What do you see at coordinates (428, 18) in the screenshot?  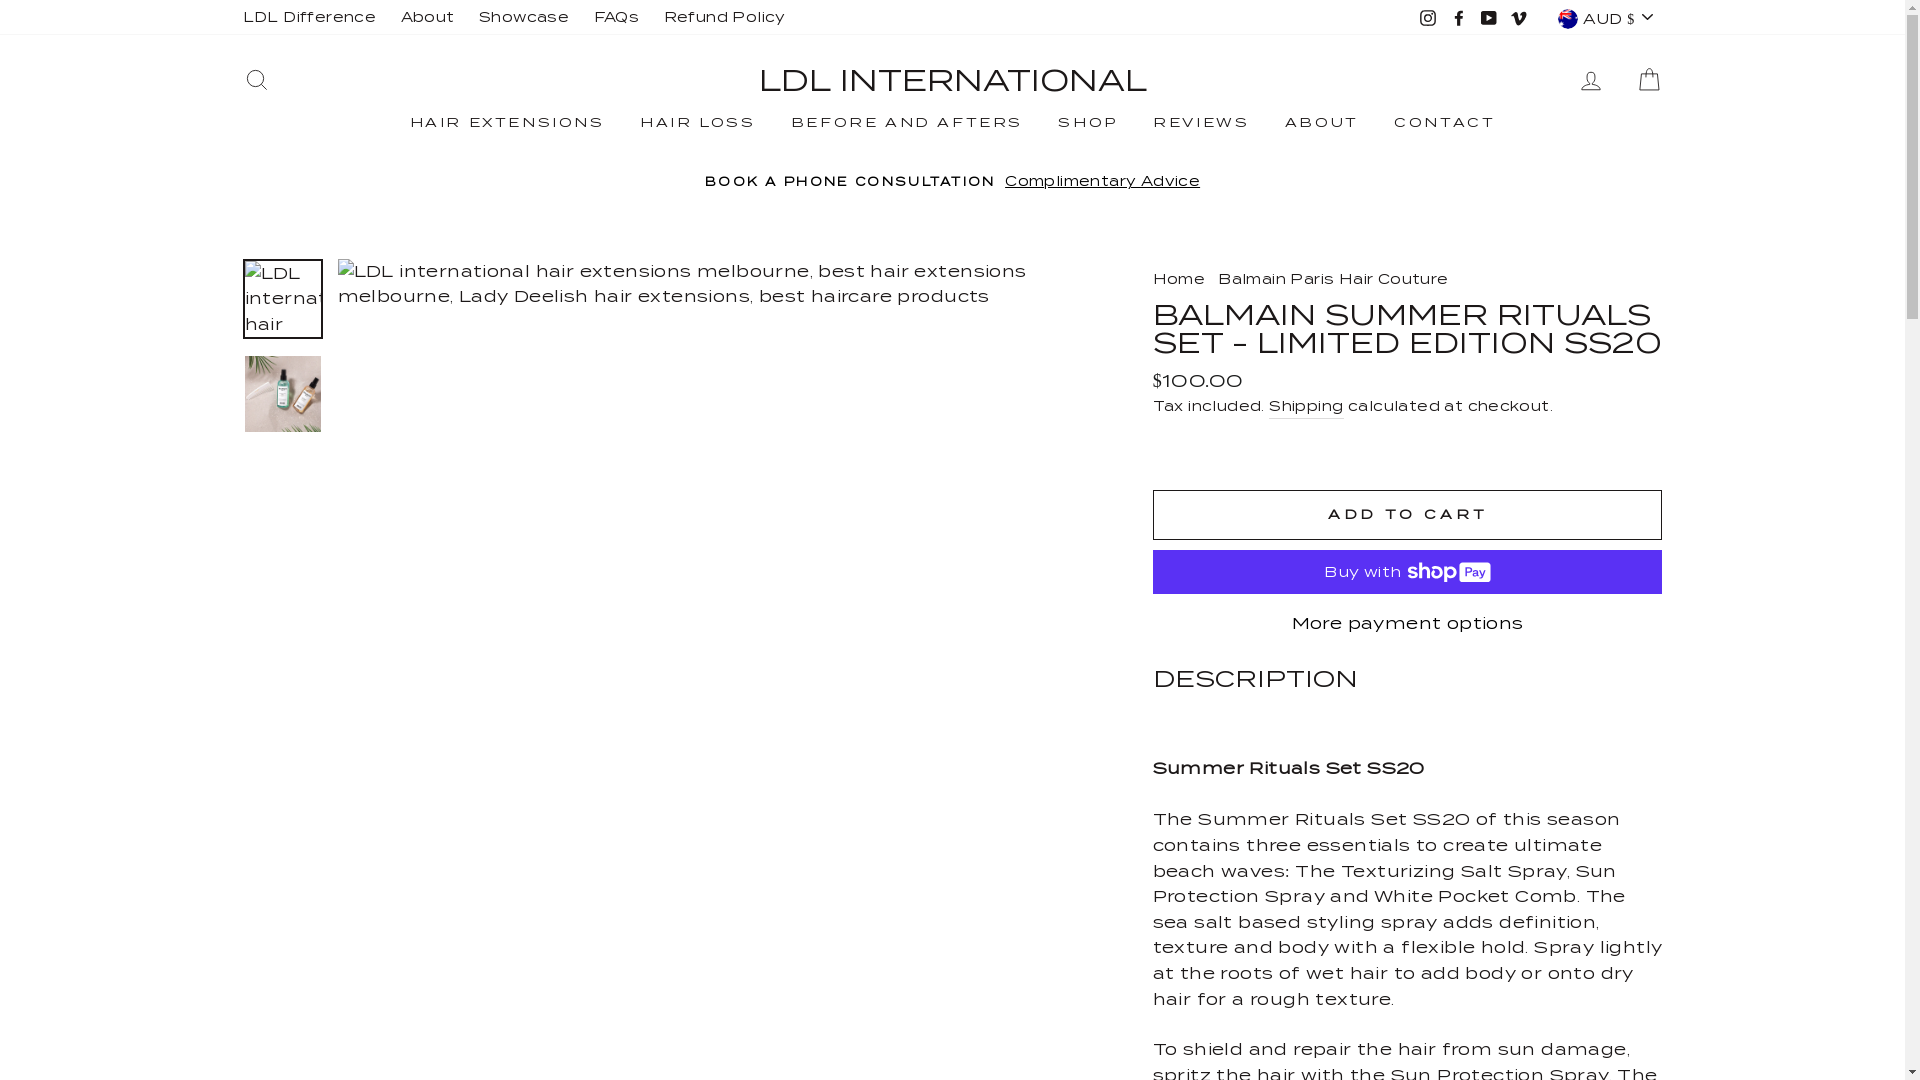 I see `About` at bounding box center [428, 18].